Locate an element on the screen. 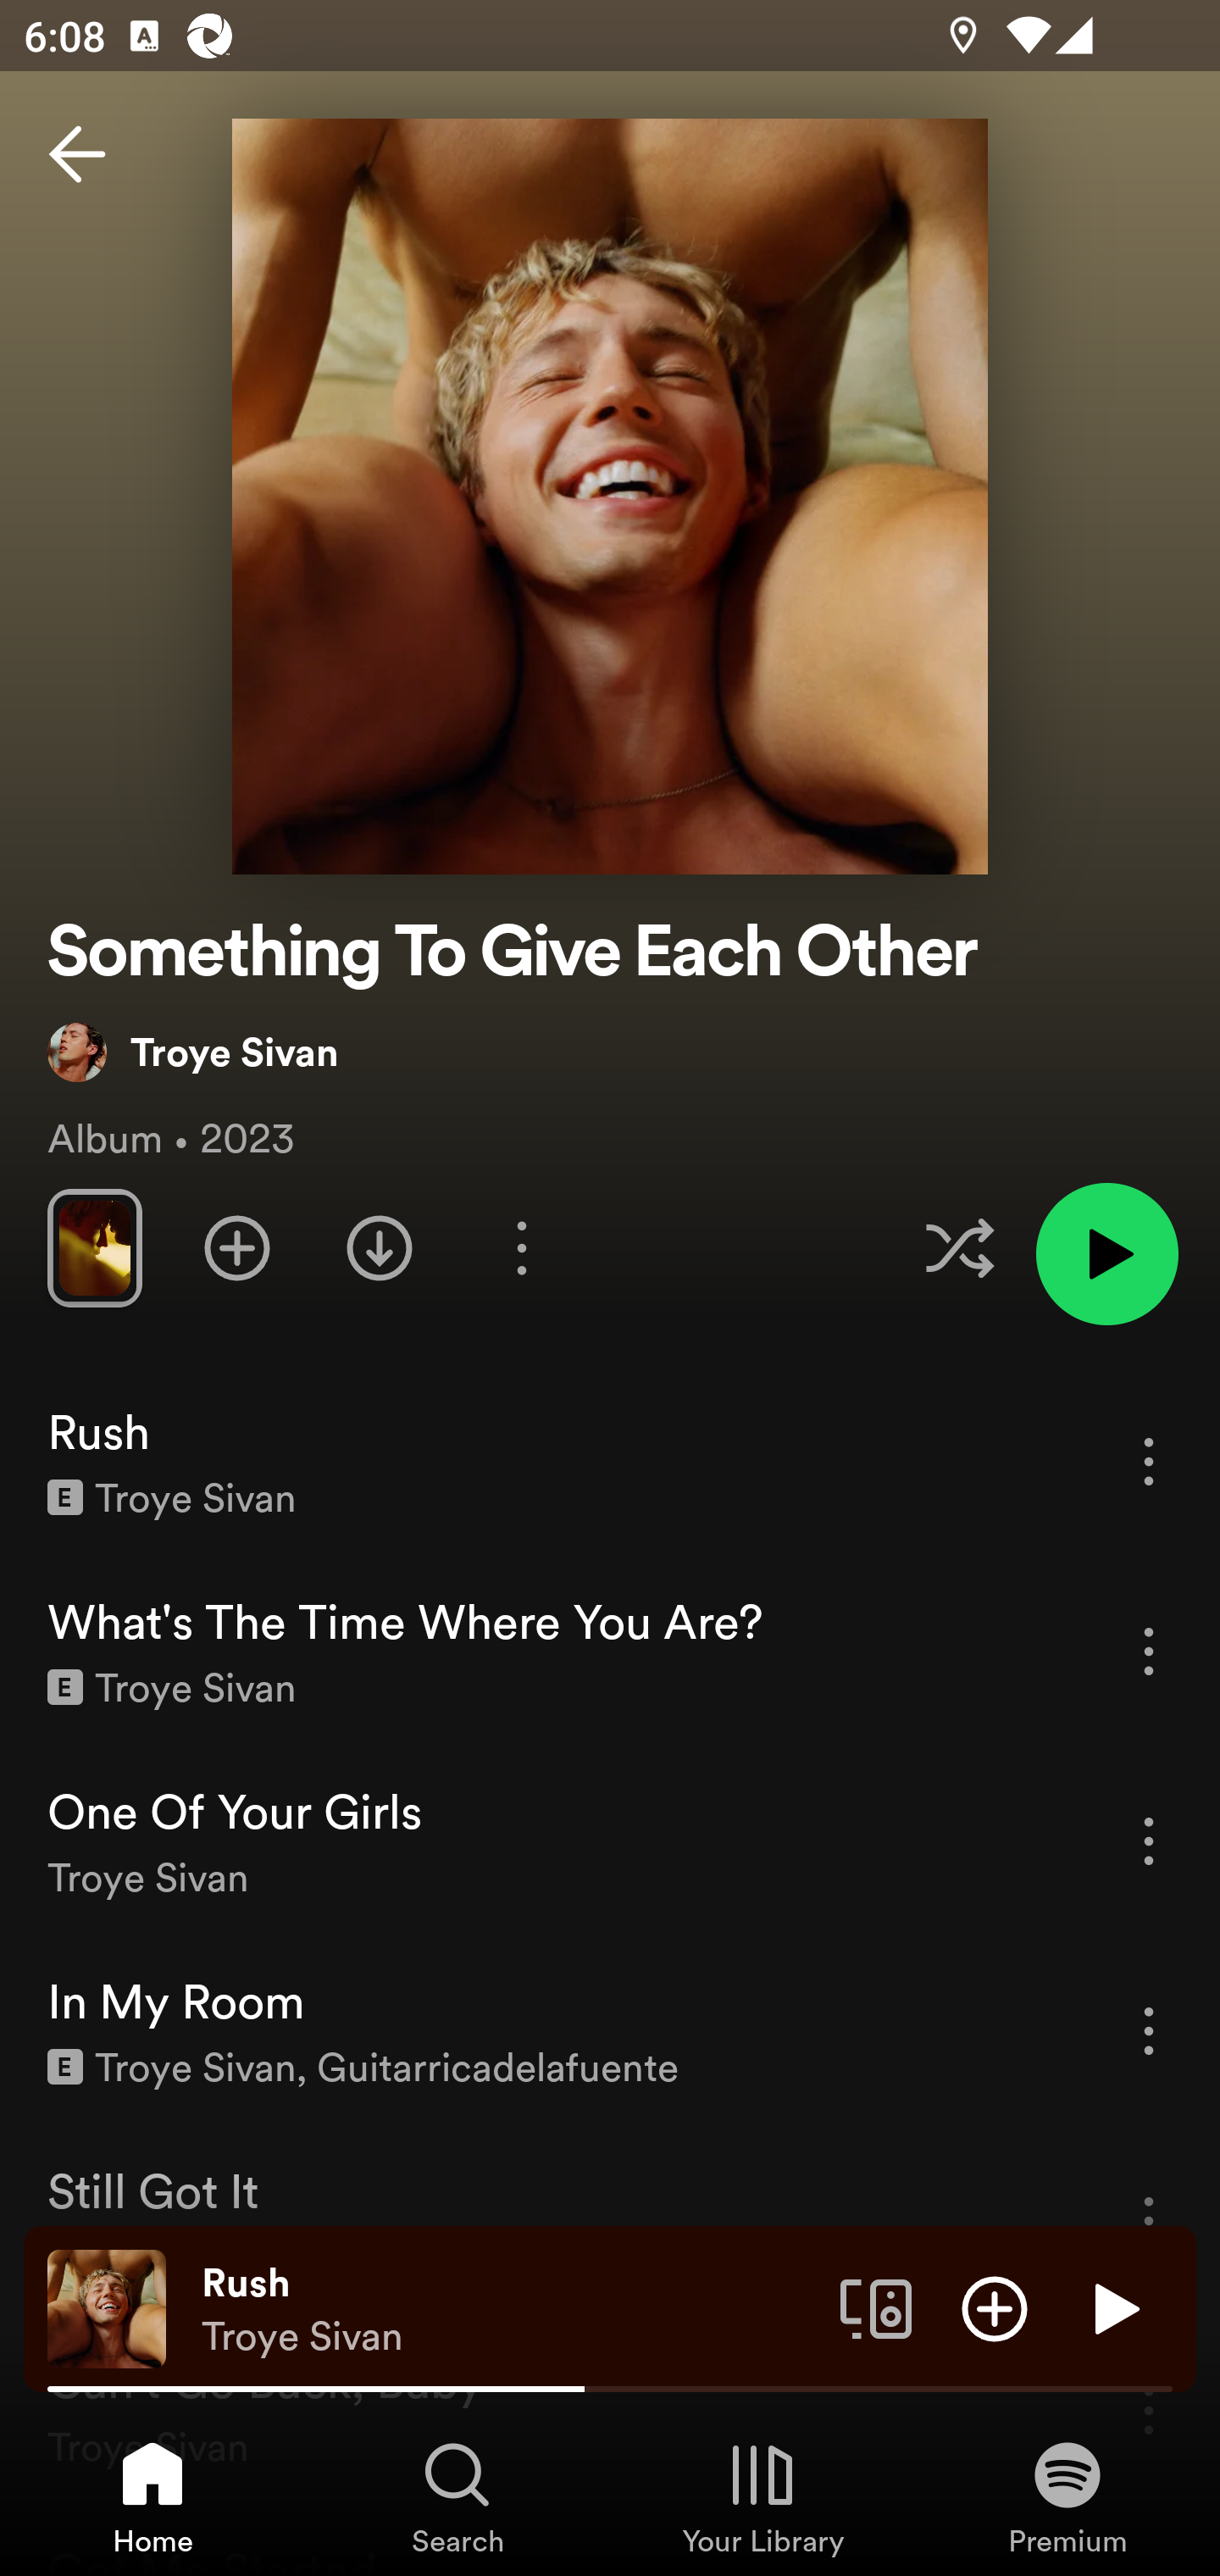 The width and height of the screenshot is (1220, 2576). More options for song In My Room is located at coordinates (1149, 2030).